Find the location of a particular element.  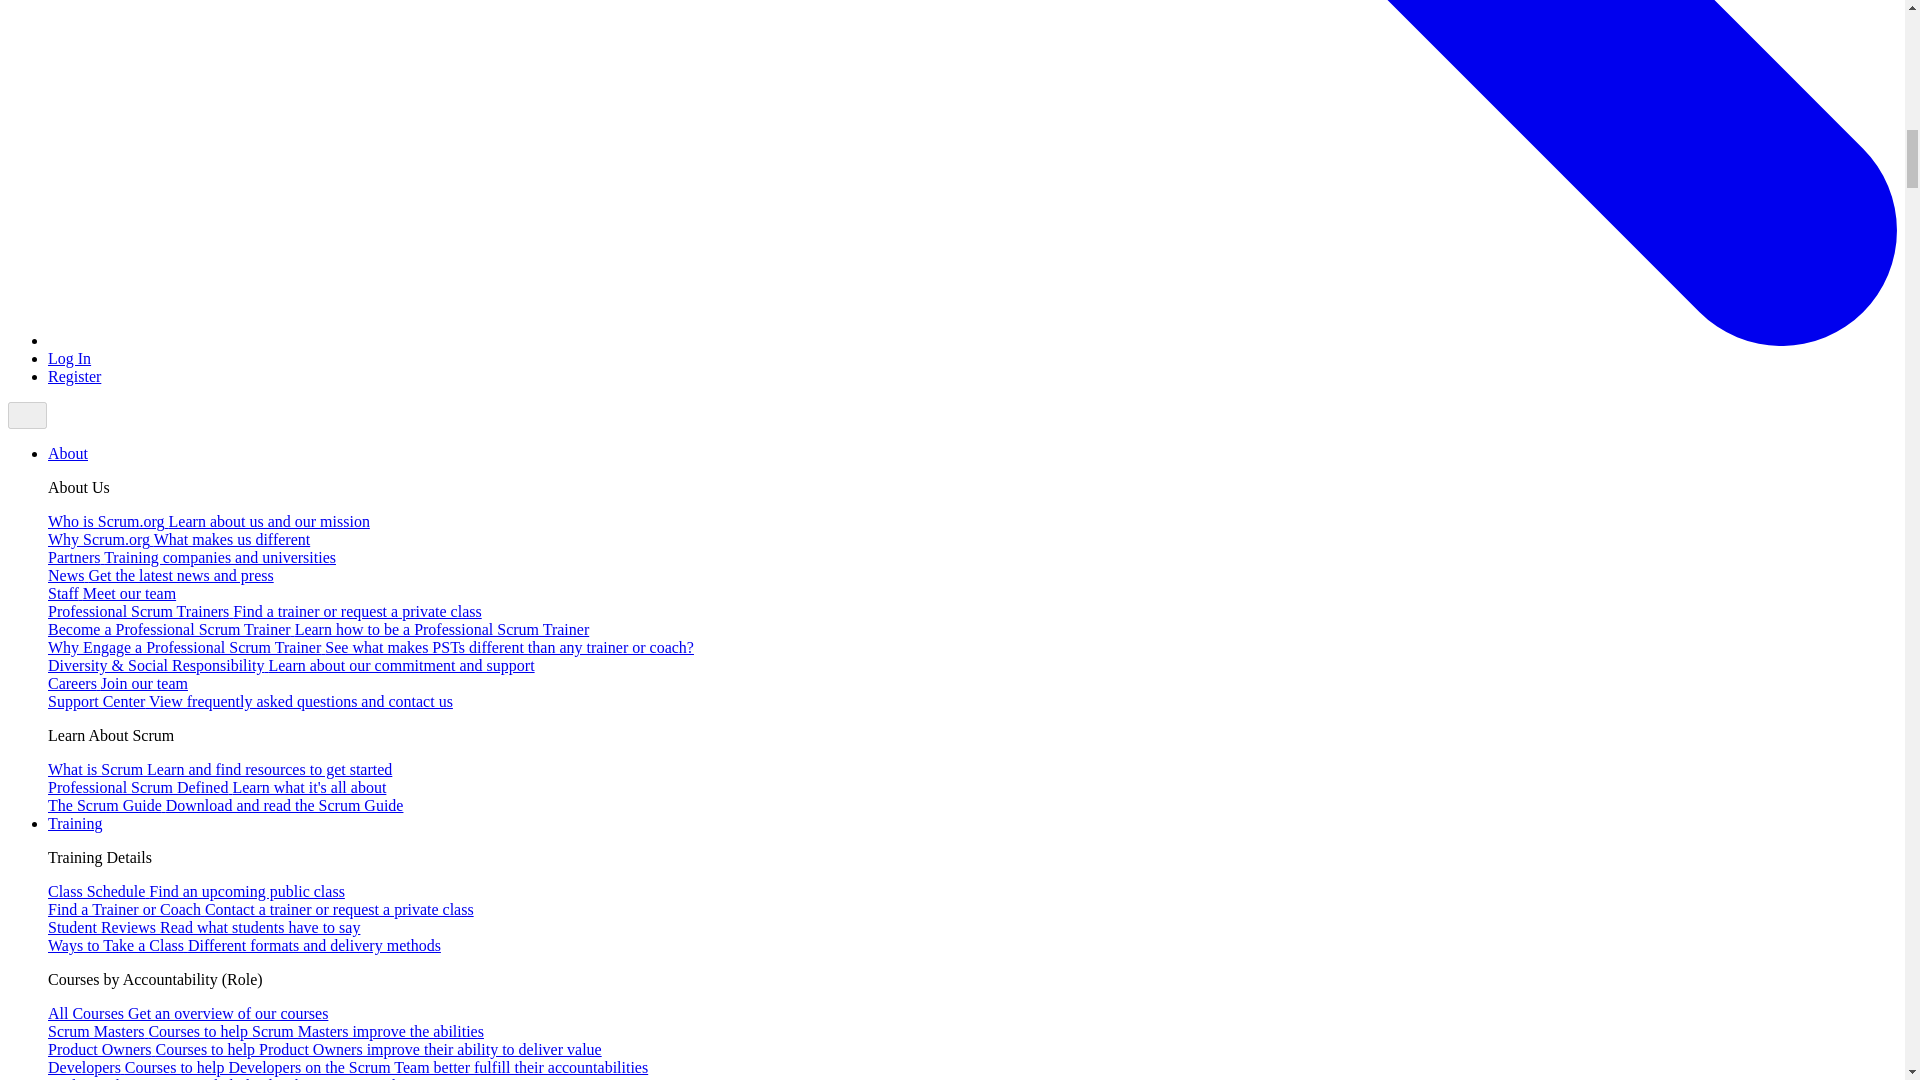

Log In is located at coordinates (69, 358).